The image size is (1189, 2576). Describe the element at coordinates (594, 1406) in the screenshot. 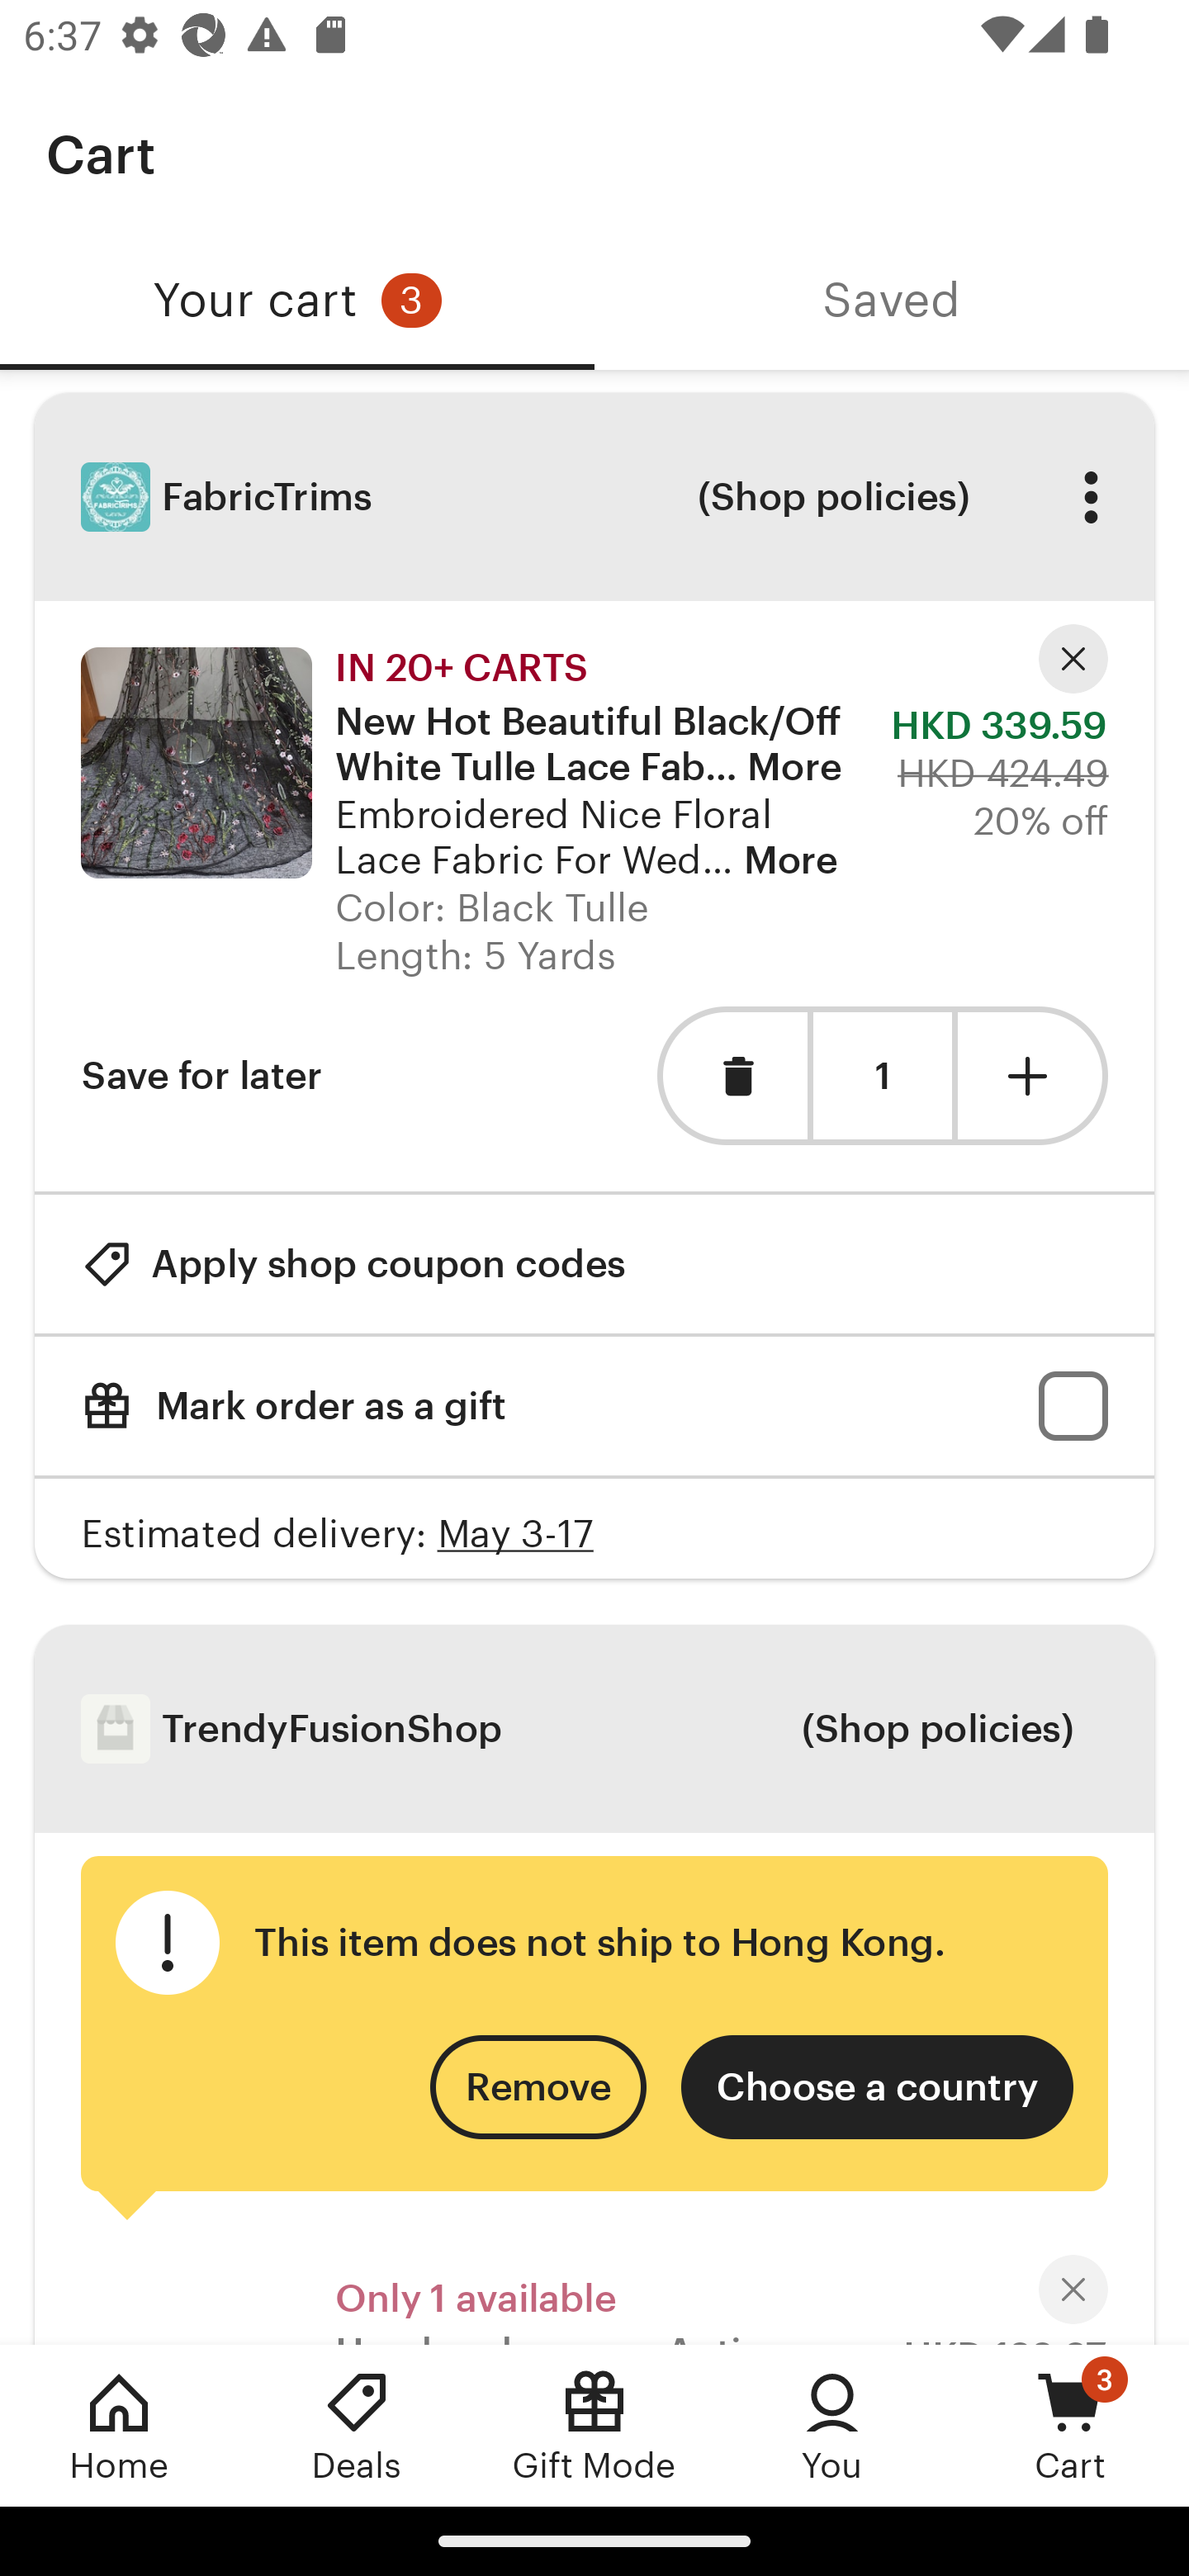

I see `Mark order as a gift` at that location.